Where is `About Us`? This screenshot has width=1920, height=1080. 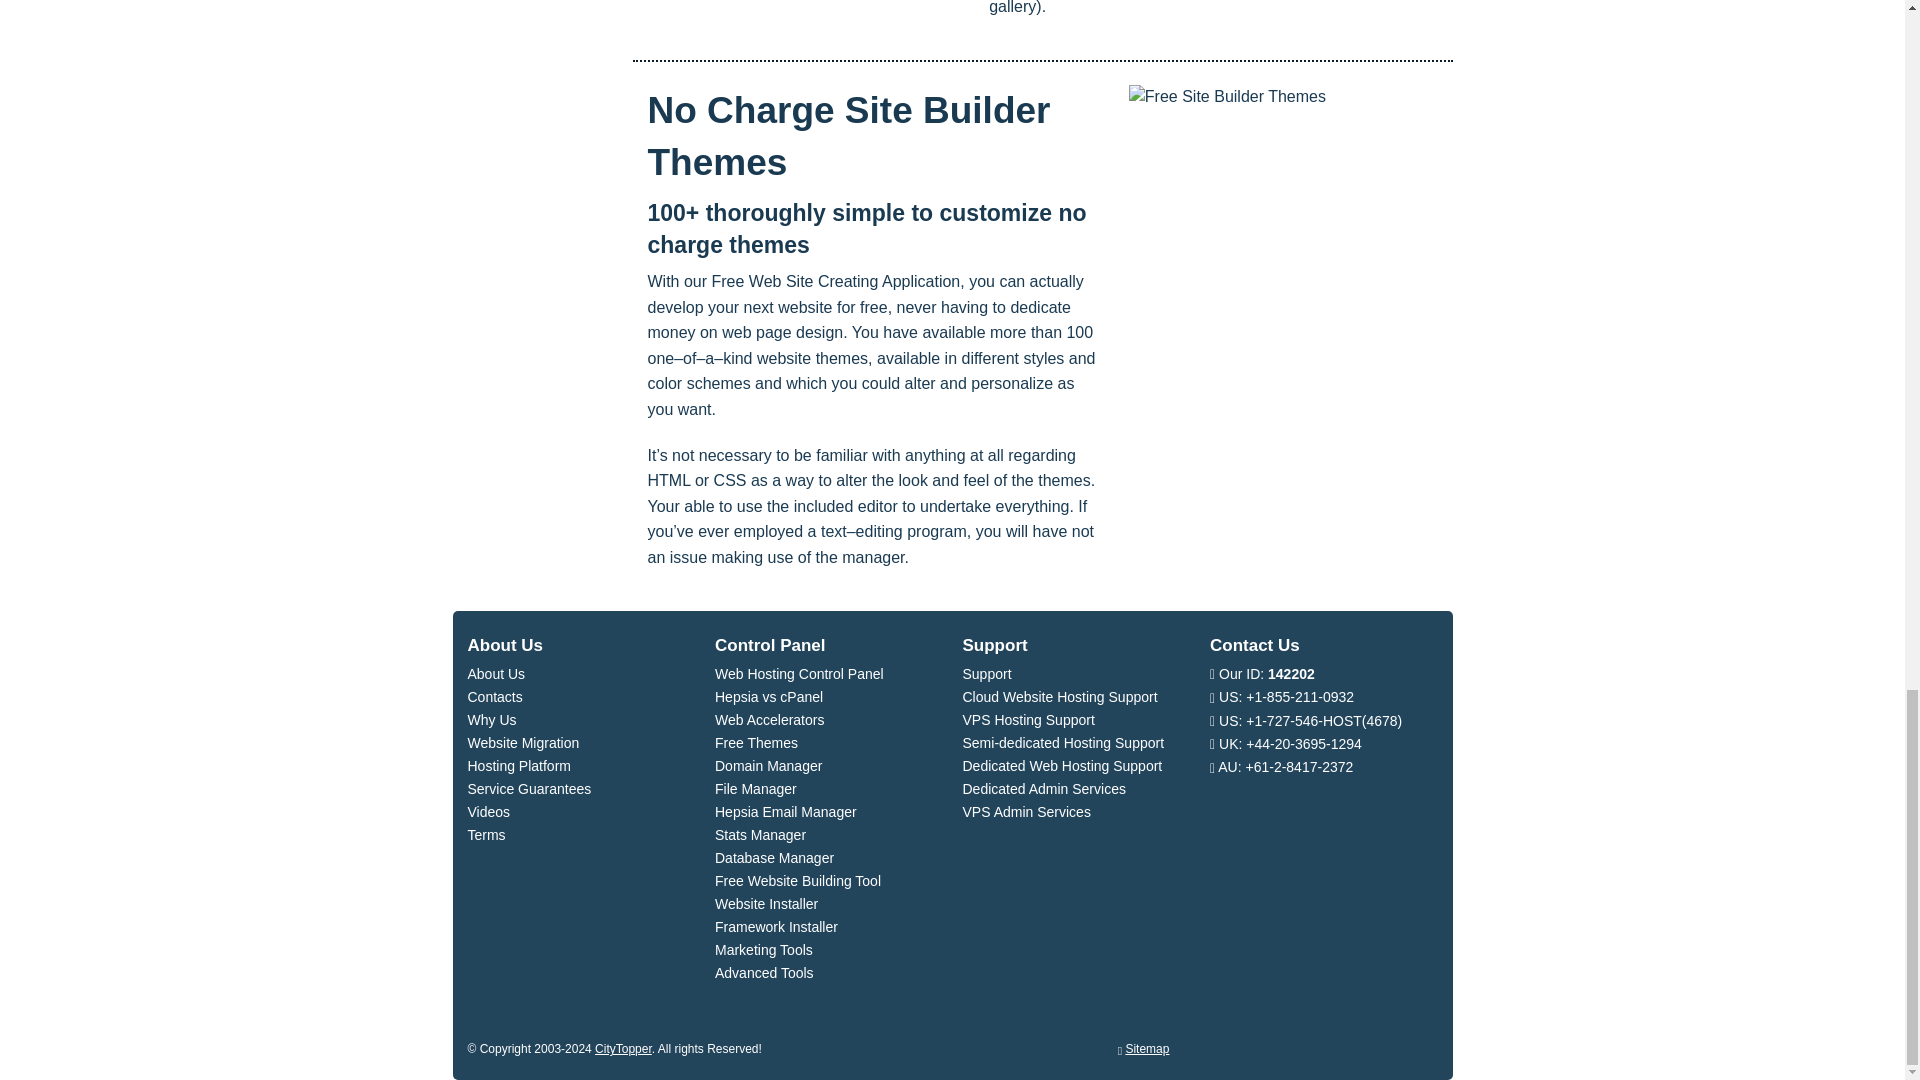
About Us is located at coordinates (497, 674).